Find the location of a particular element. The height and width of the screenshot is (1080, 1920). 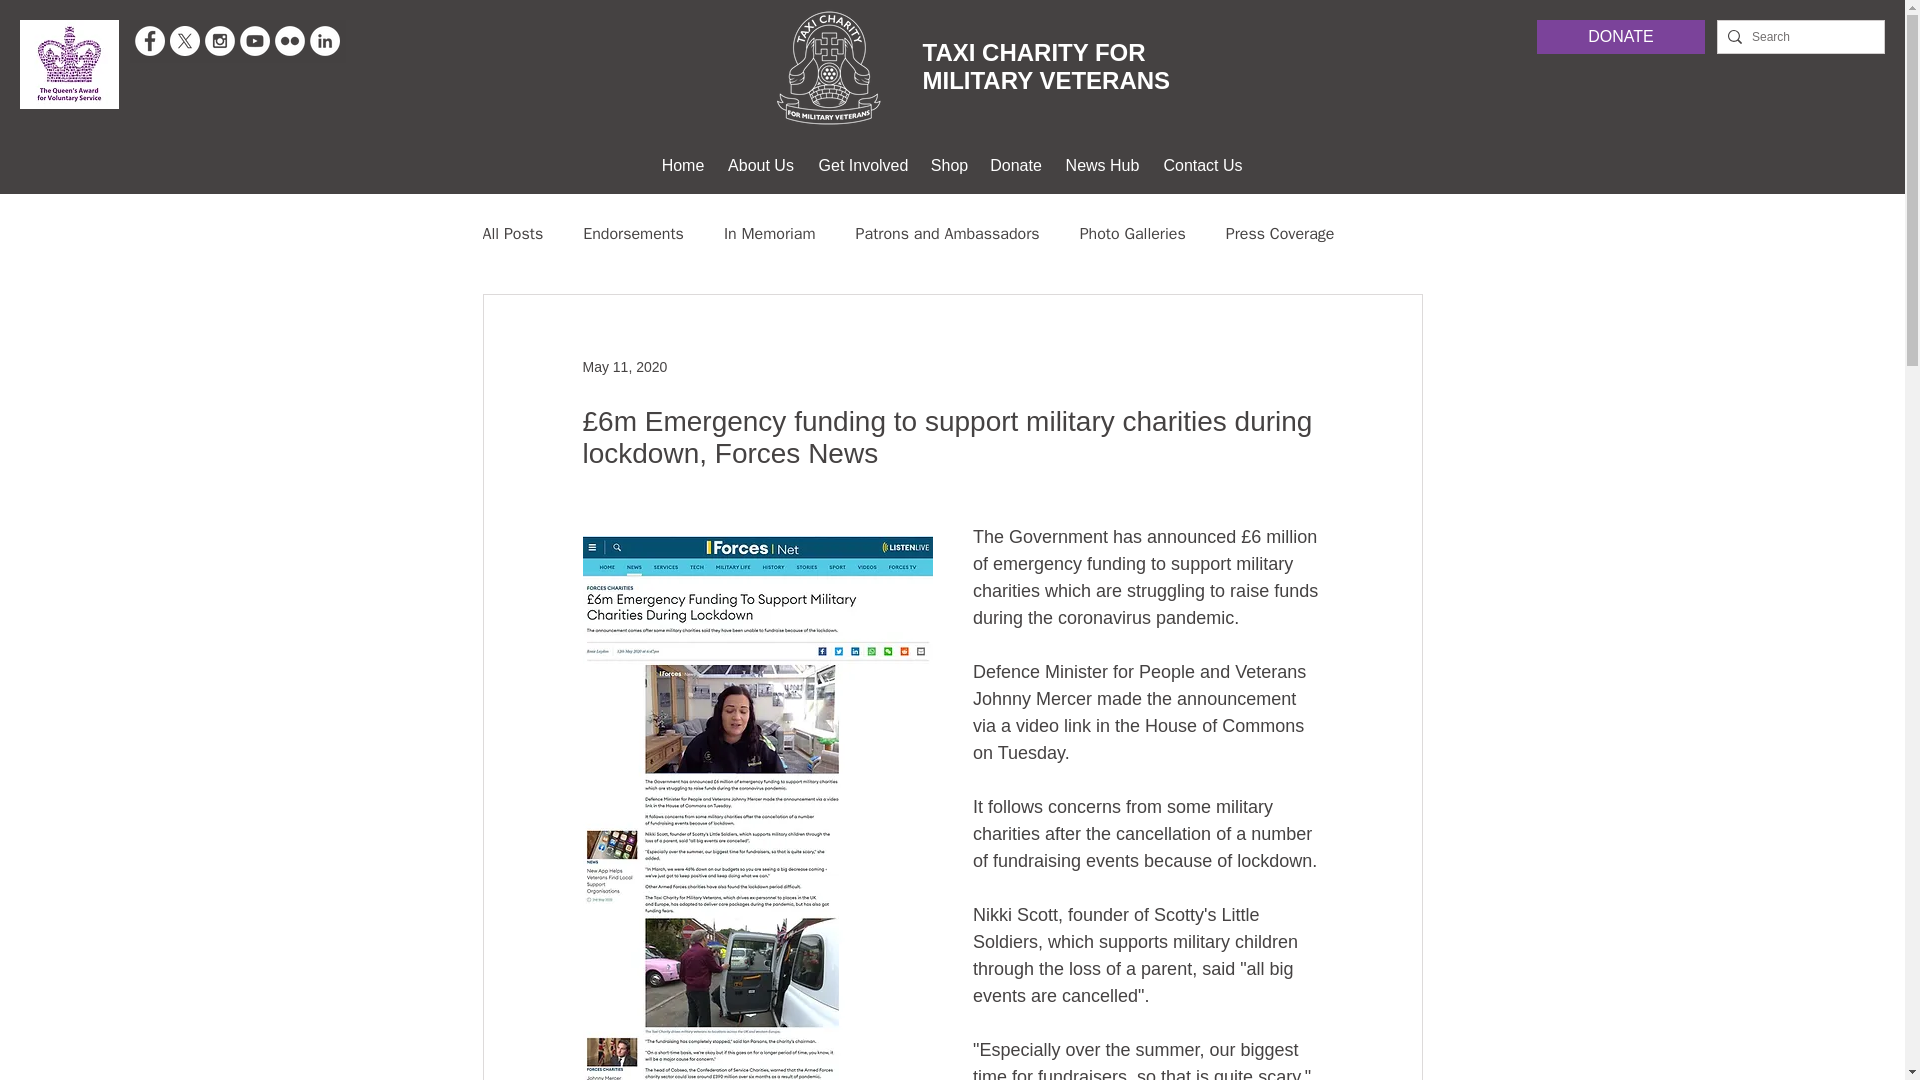

All Posts is located at coordinates (512, 234).